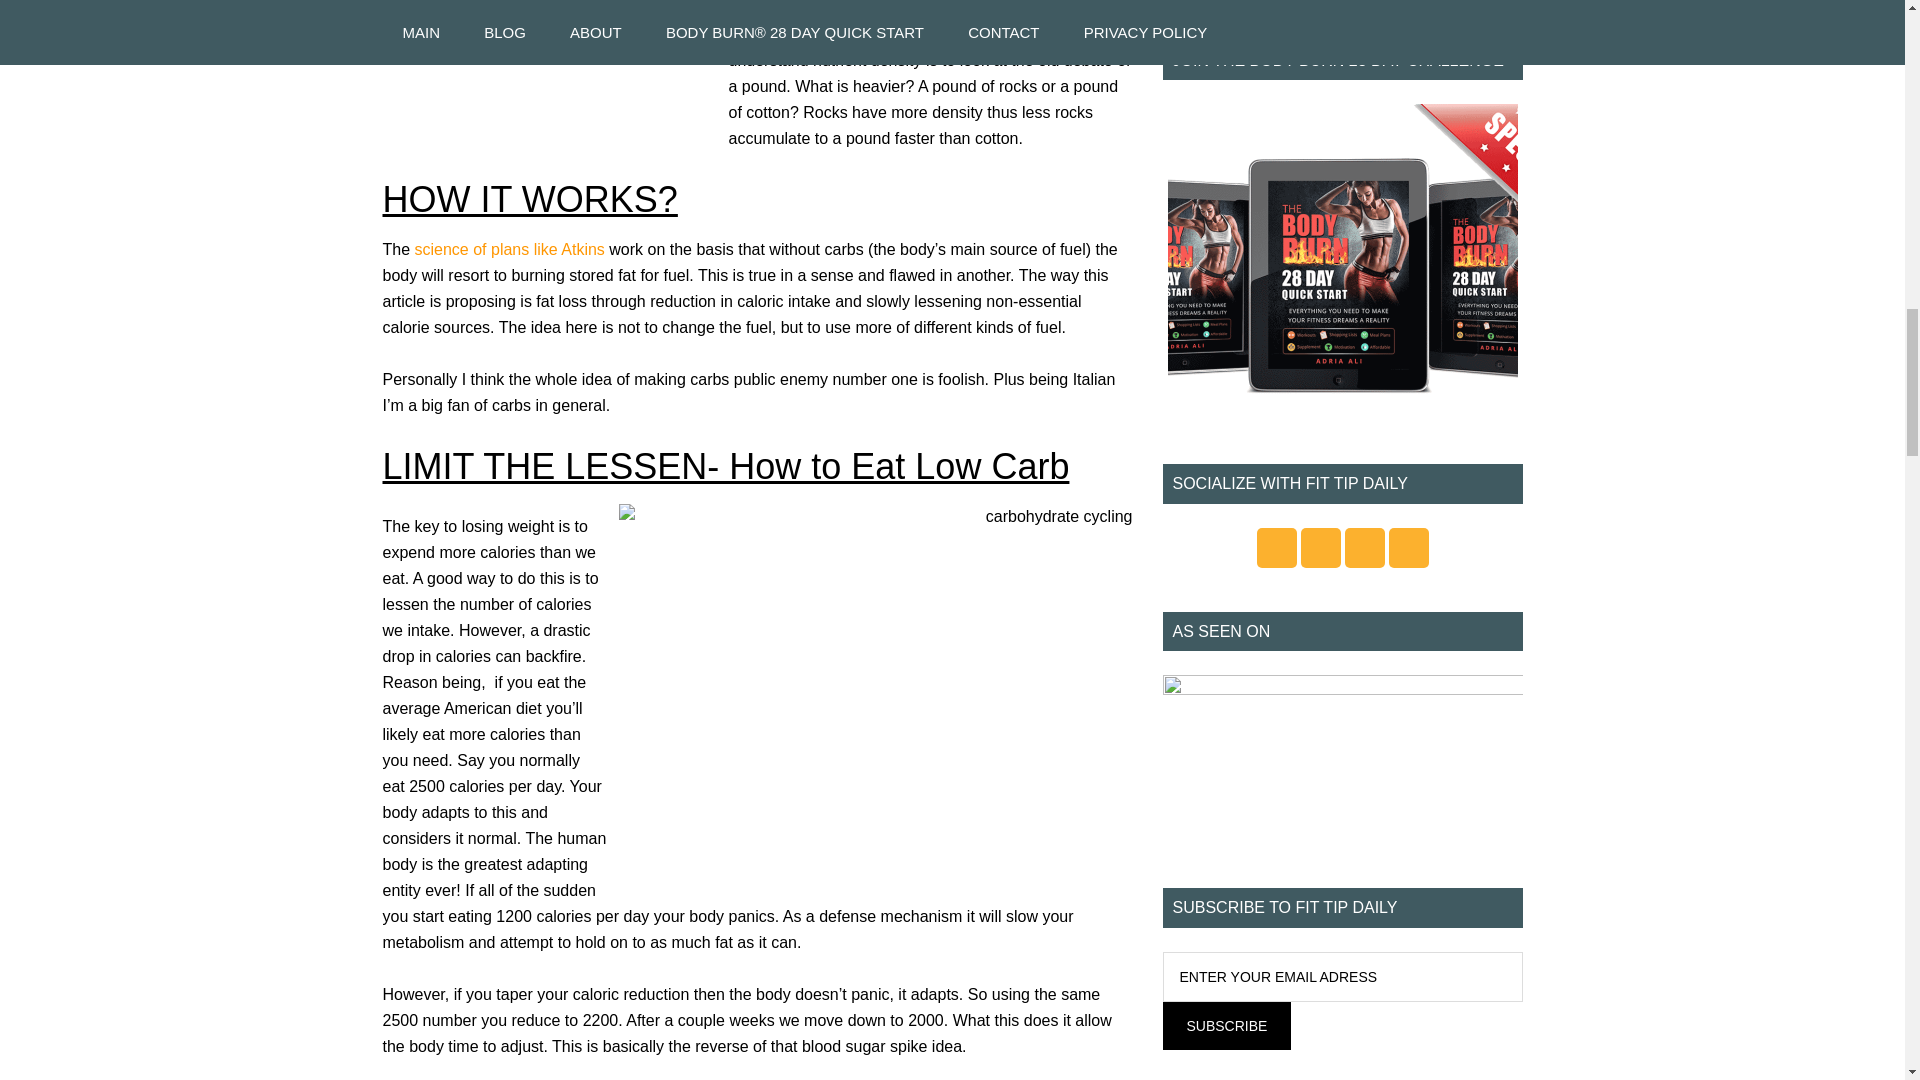 This screenshot has height=1080, width=1920. What do you see at coordinates (512, 249) in the screenshot?
I see `science of plans like Atkins` at bounding box center [512, 249].